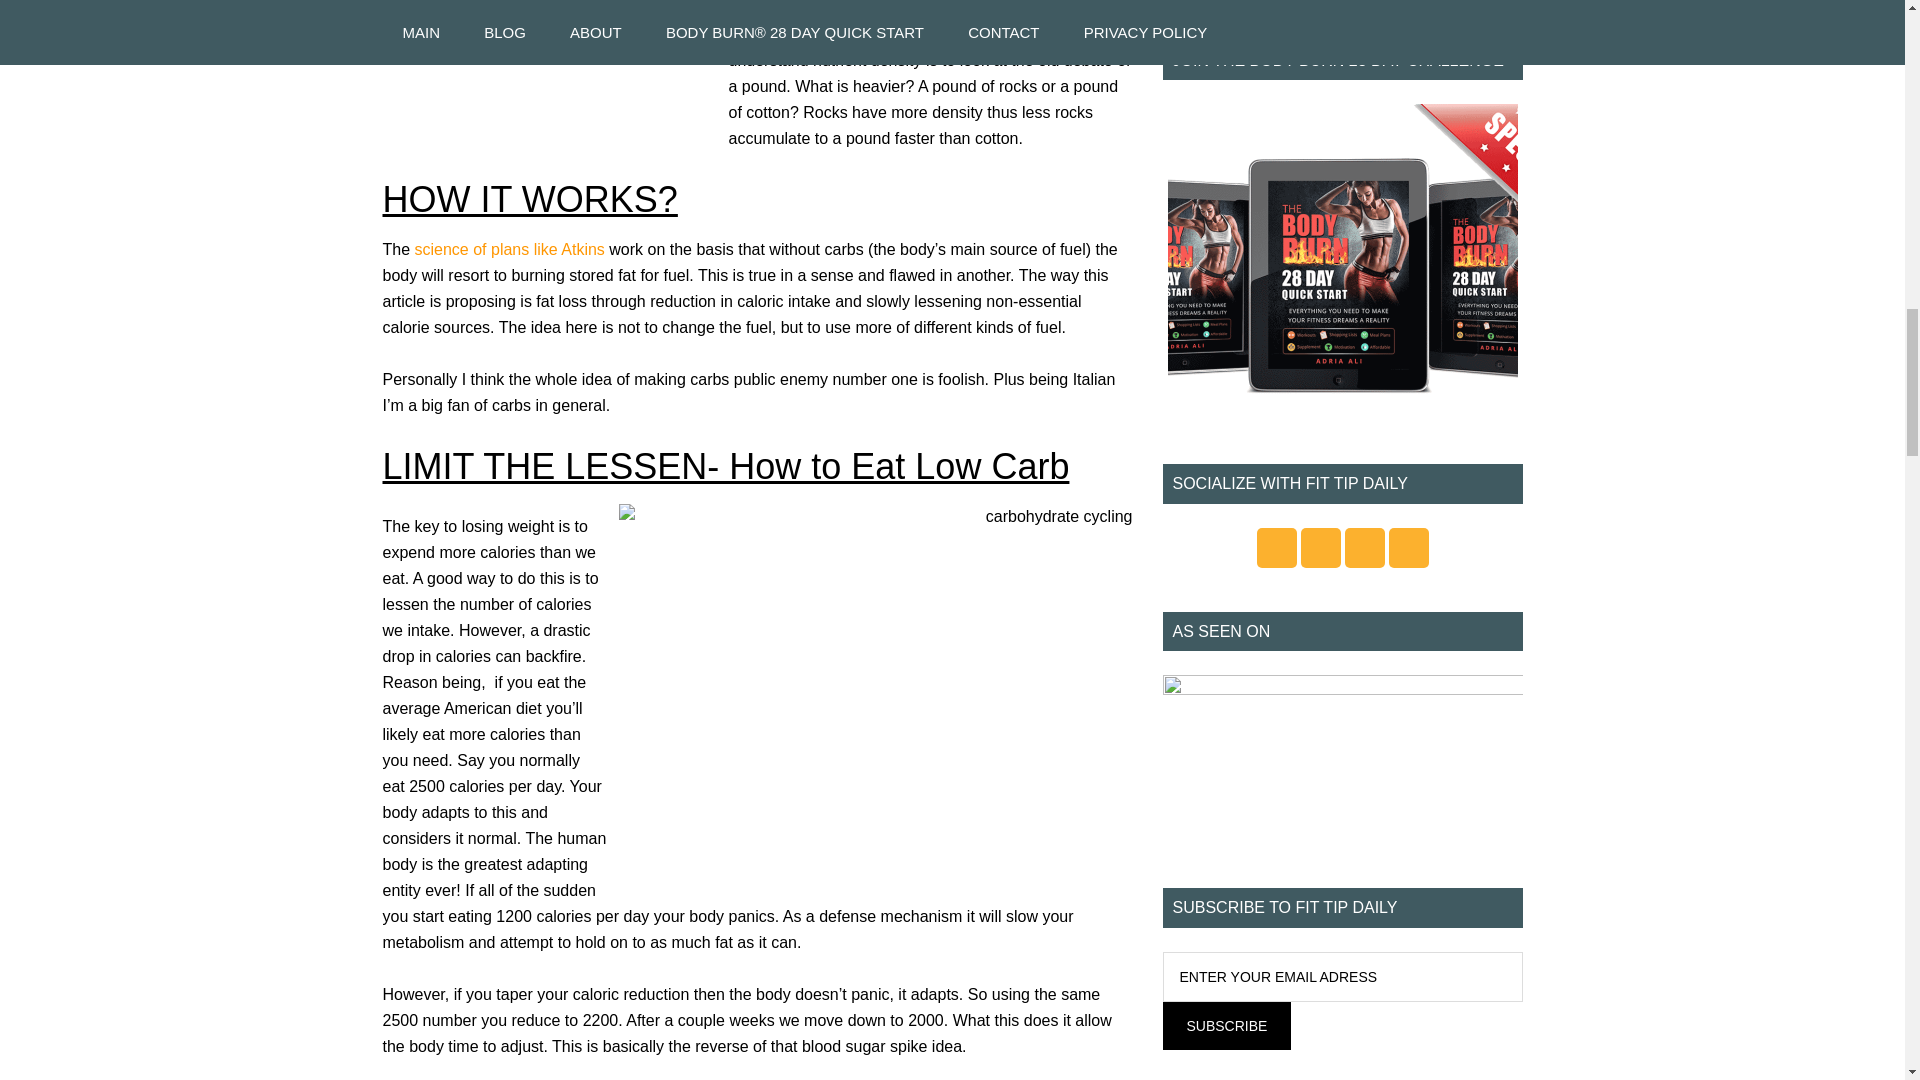 This screenshot has height=1080, width=1920. What do you see at coordinates (512, 249) in the screenshot?
I see `science of plans like Atkins` at bounding box center [512, 249].